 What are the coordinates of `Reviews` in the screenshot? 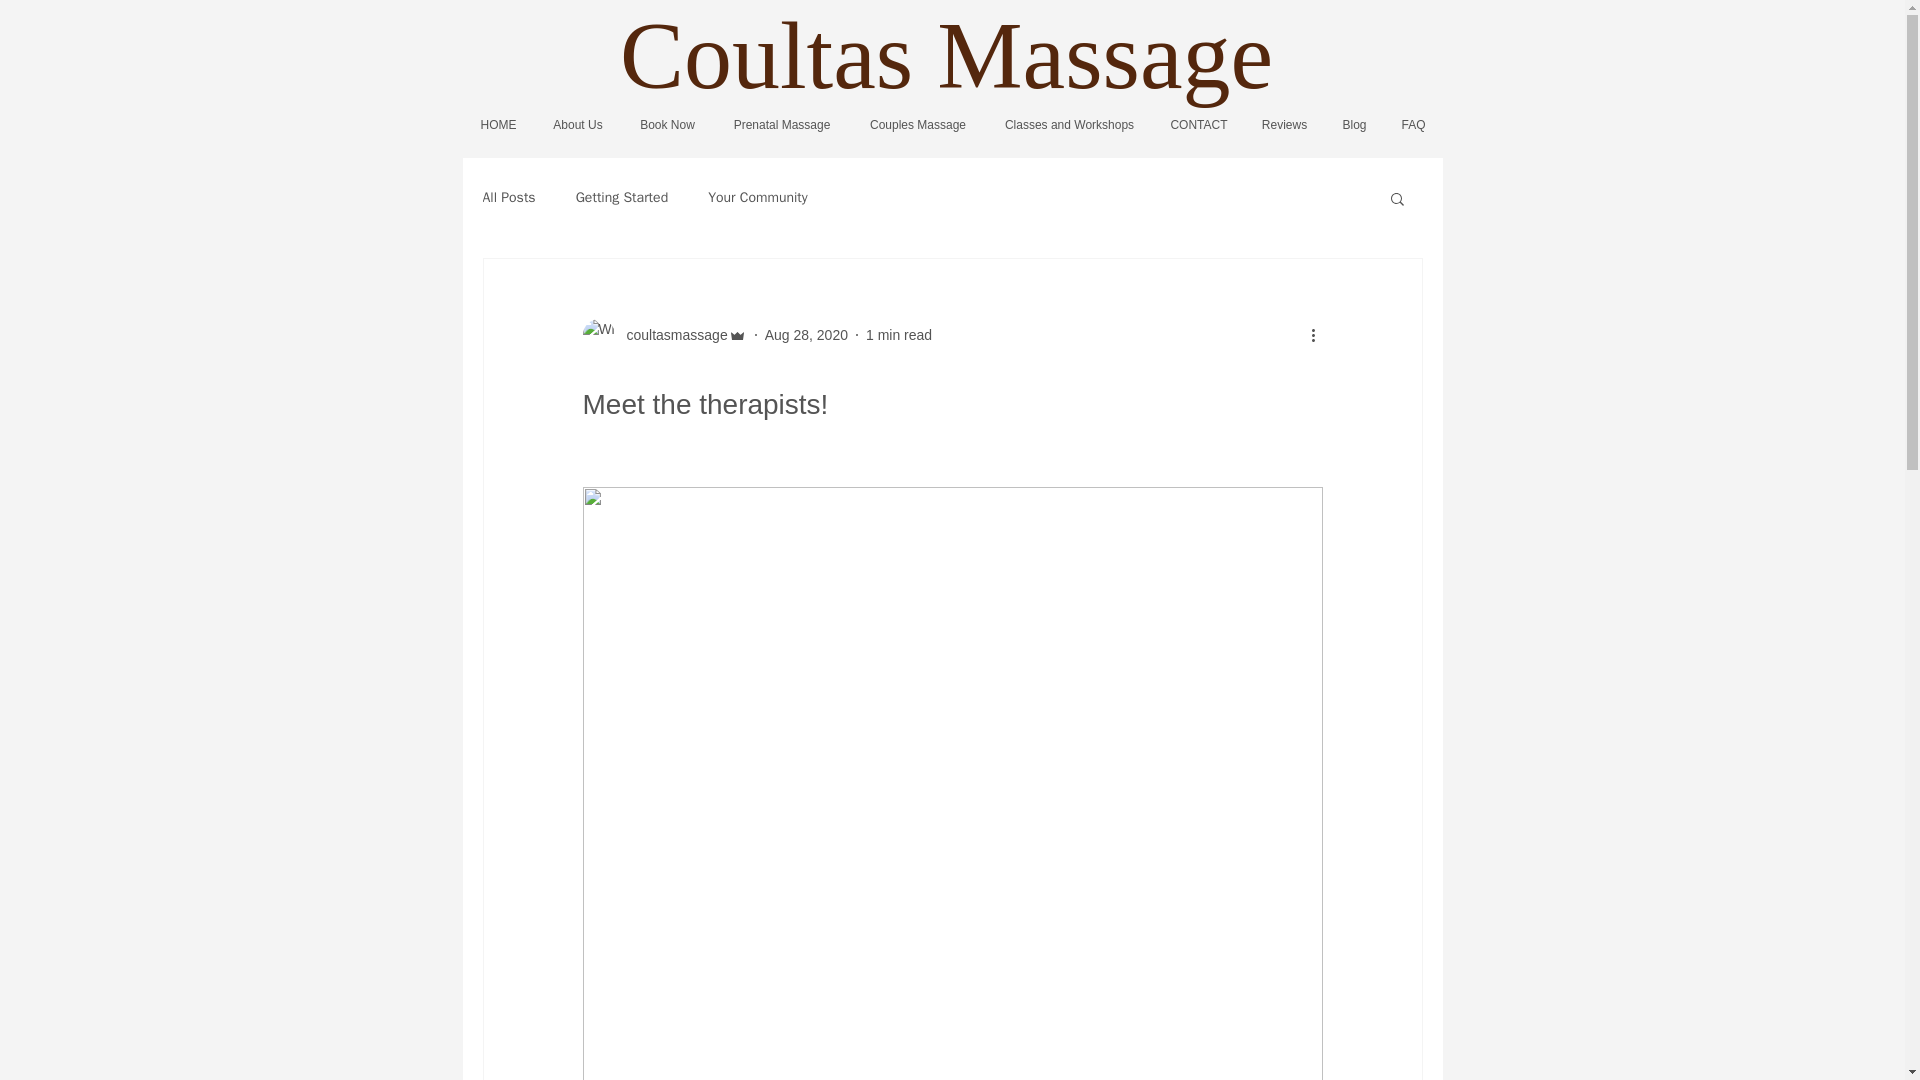 It's located at (1284, 126).